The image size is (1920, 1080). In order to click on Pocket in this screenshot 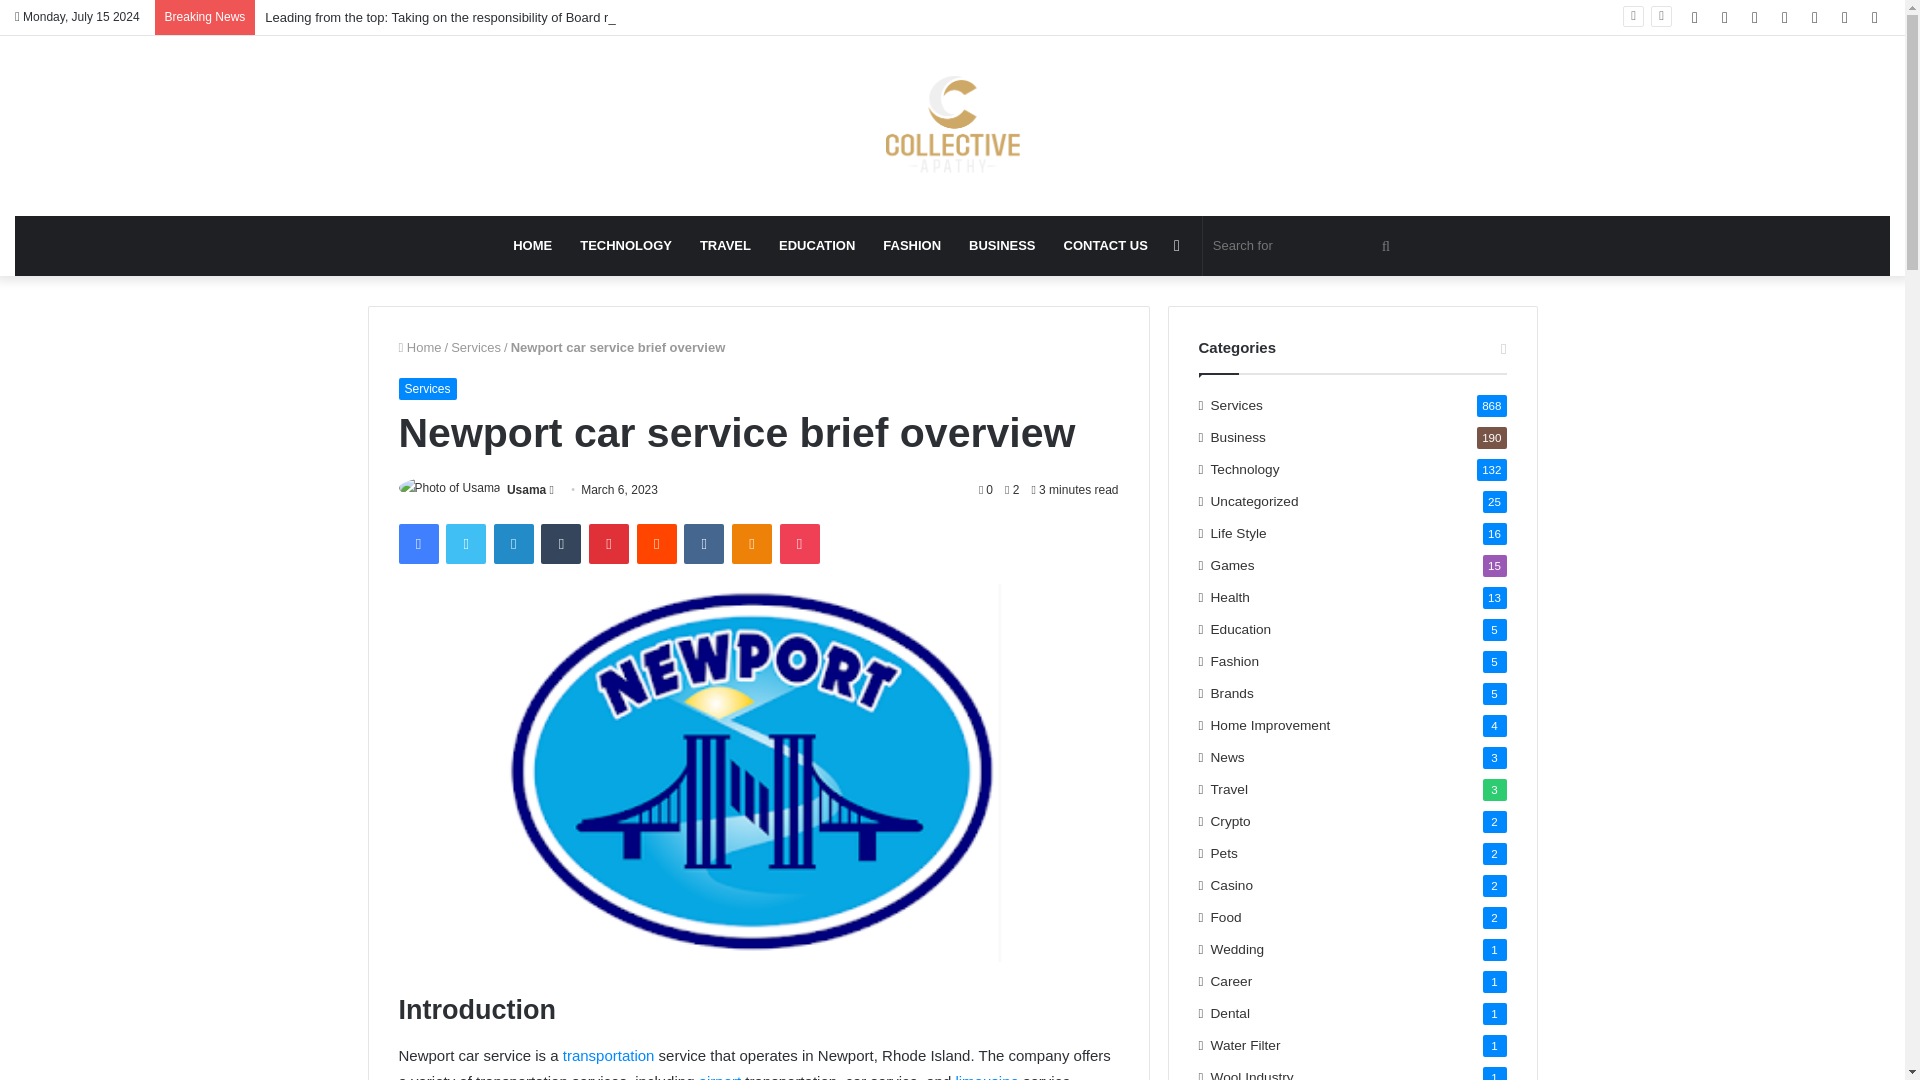, I will do `click(799, 543)`.